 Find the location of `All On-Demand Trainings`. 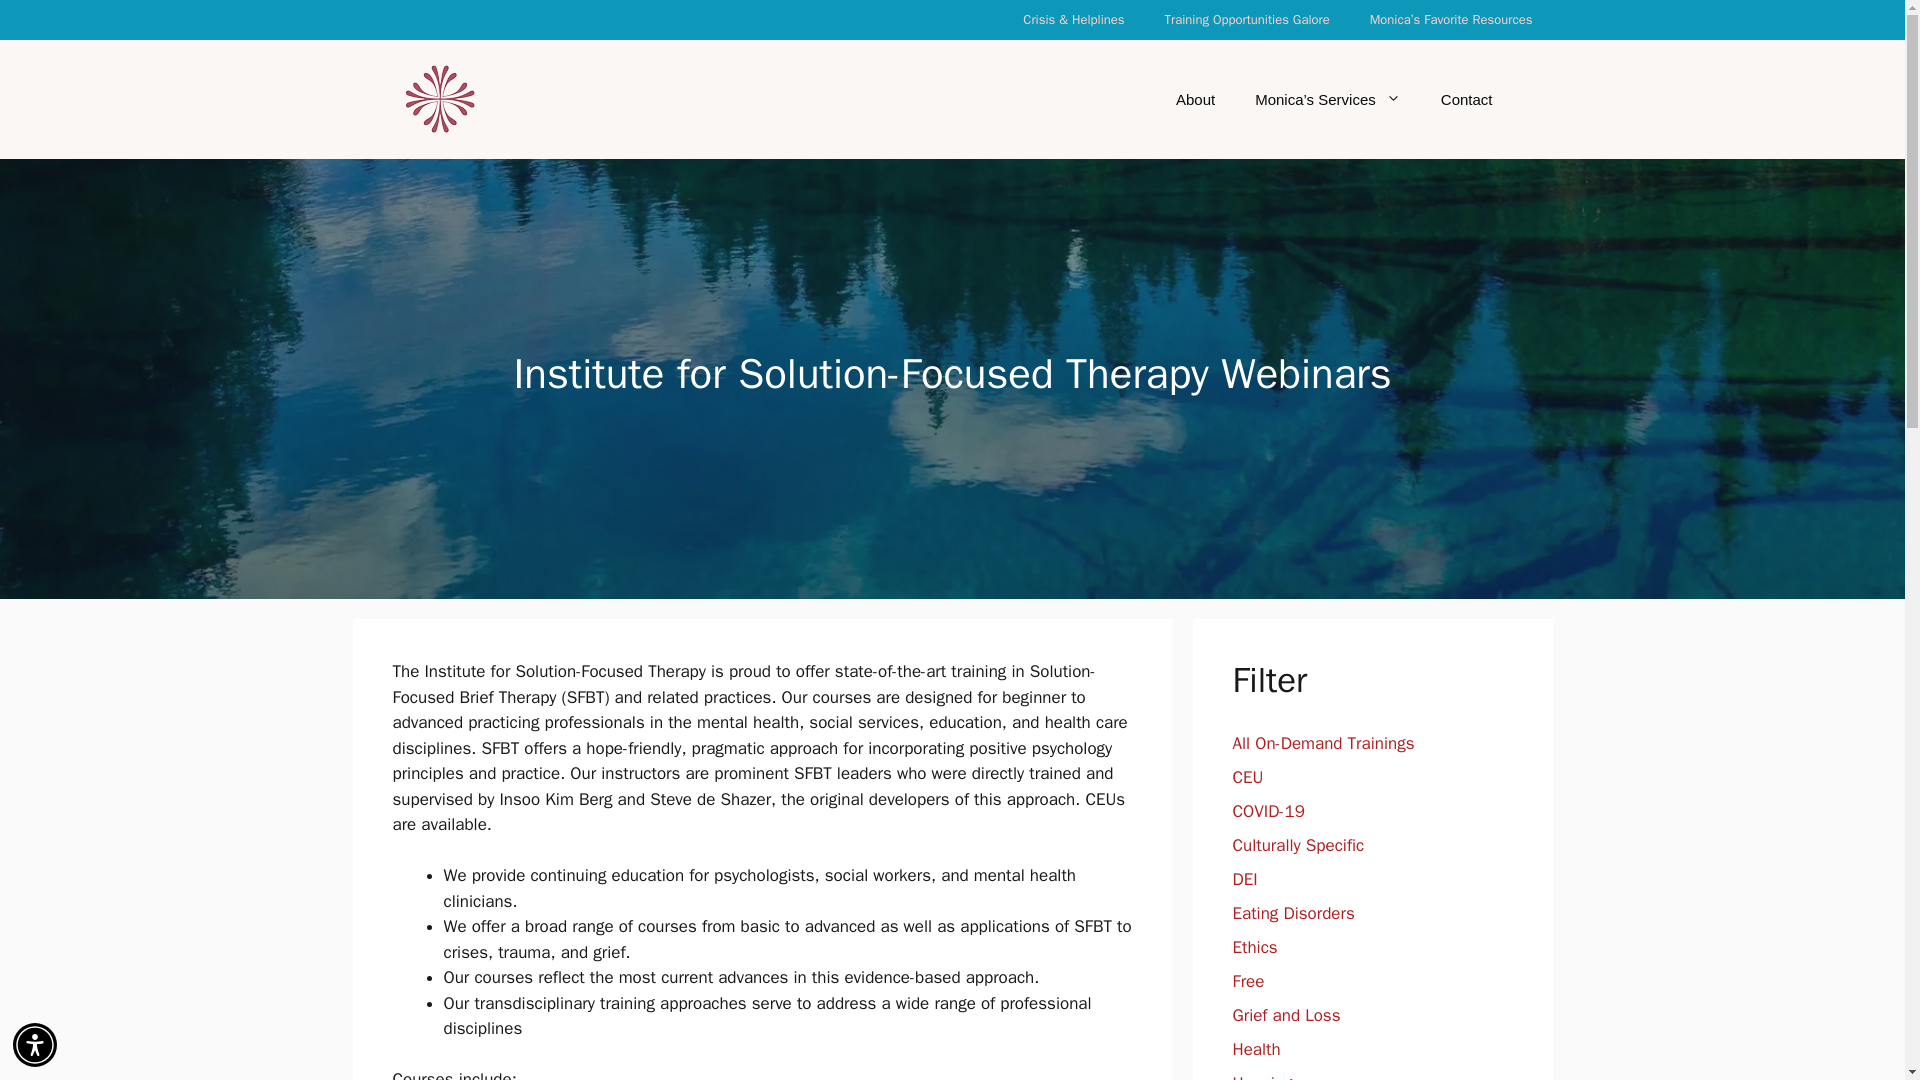

All On-Demand Trainings is located at coordinates (1322, 743).